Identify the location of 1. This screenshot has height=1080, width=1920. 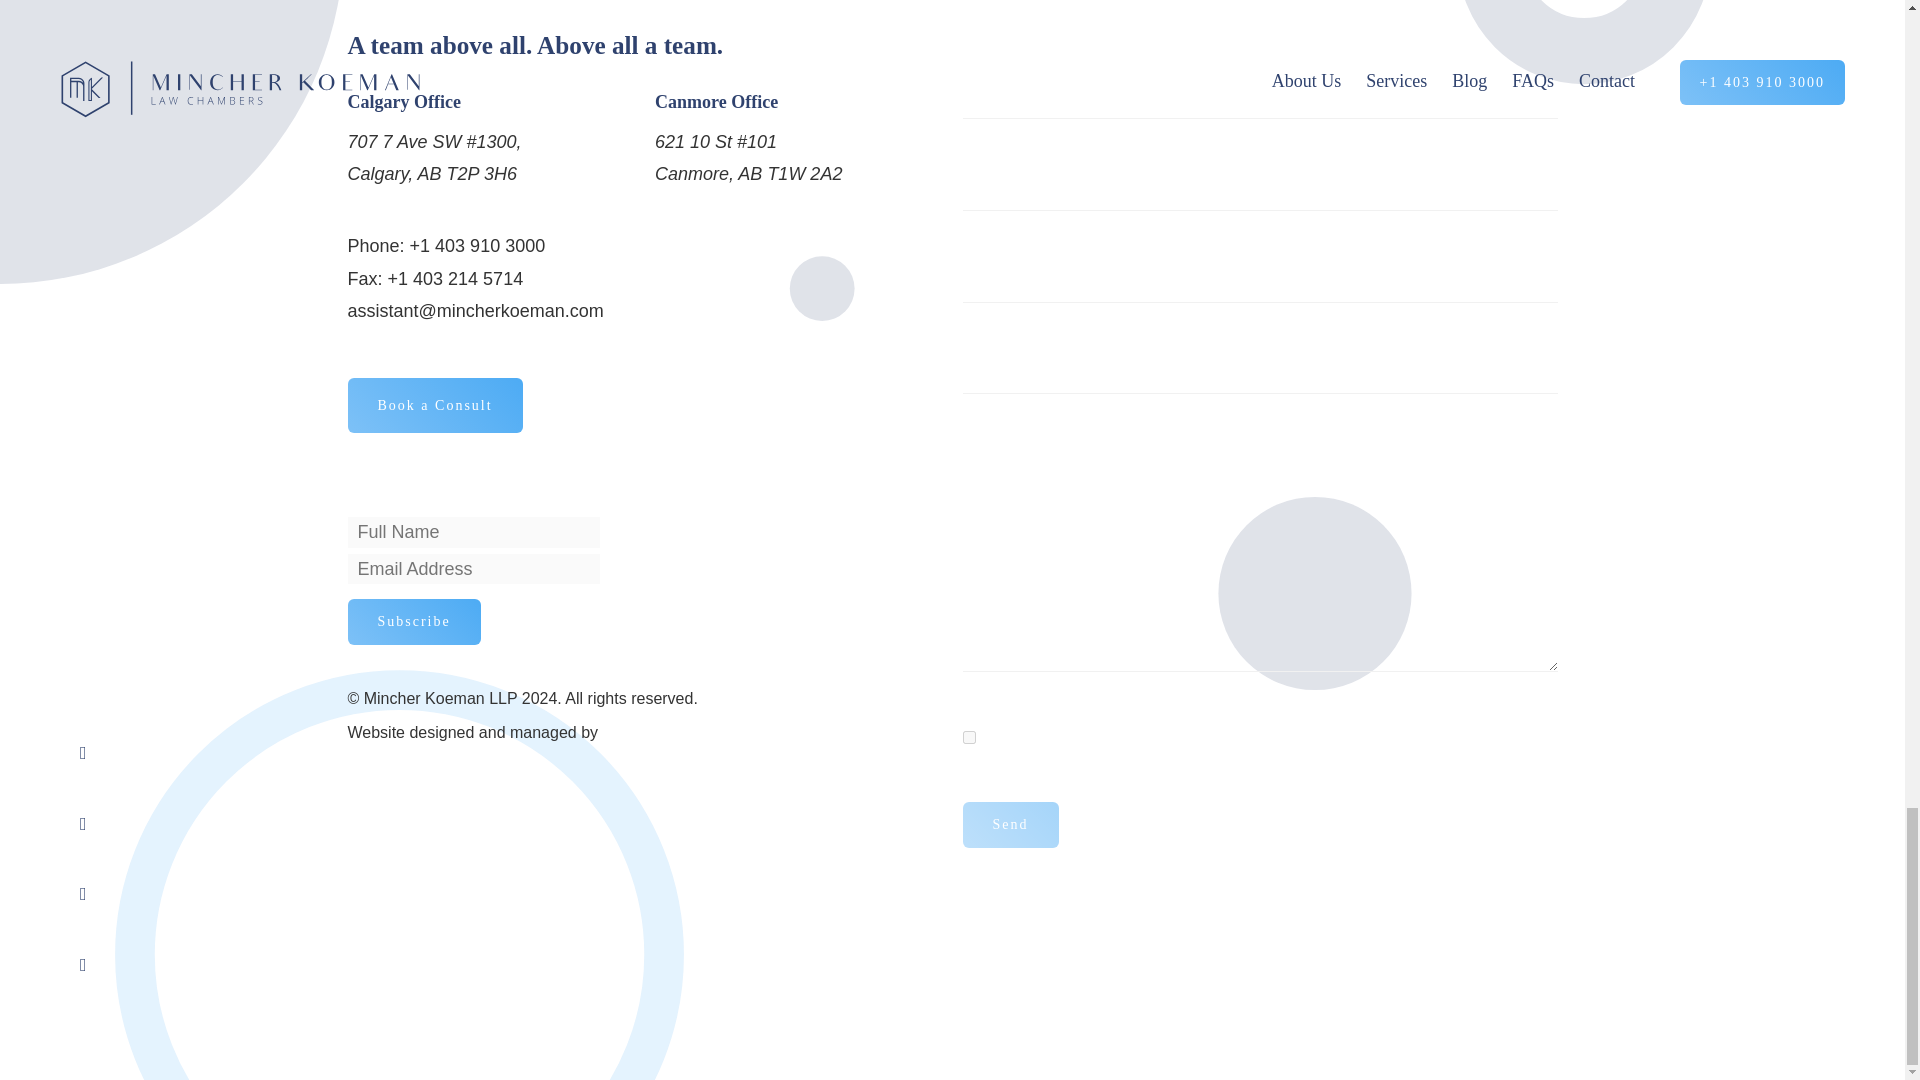
(968, 738).